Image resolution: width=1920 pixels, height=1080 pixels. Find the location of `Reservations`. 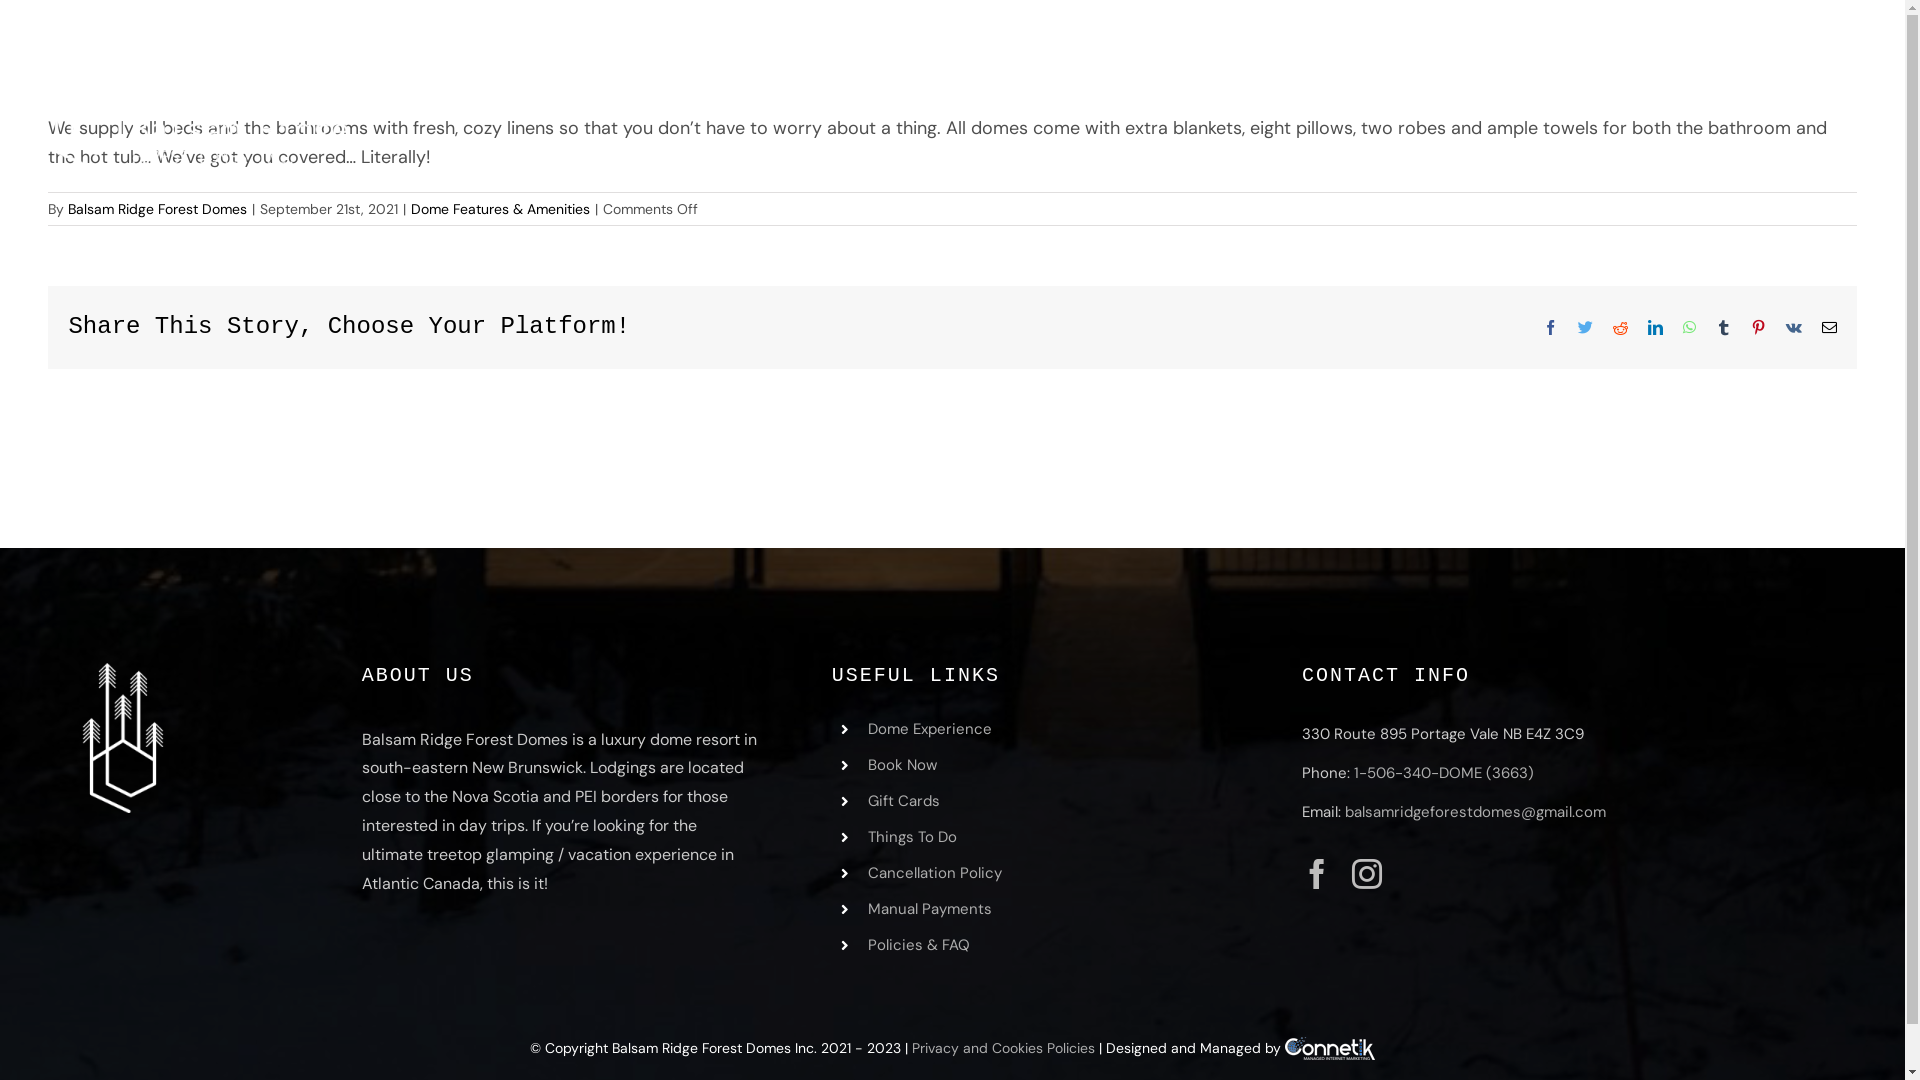

Reservations is located at coordinates (1544, 46).